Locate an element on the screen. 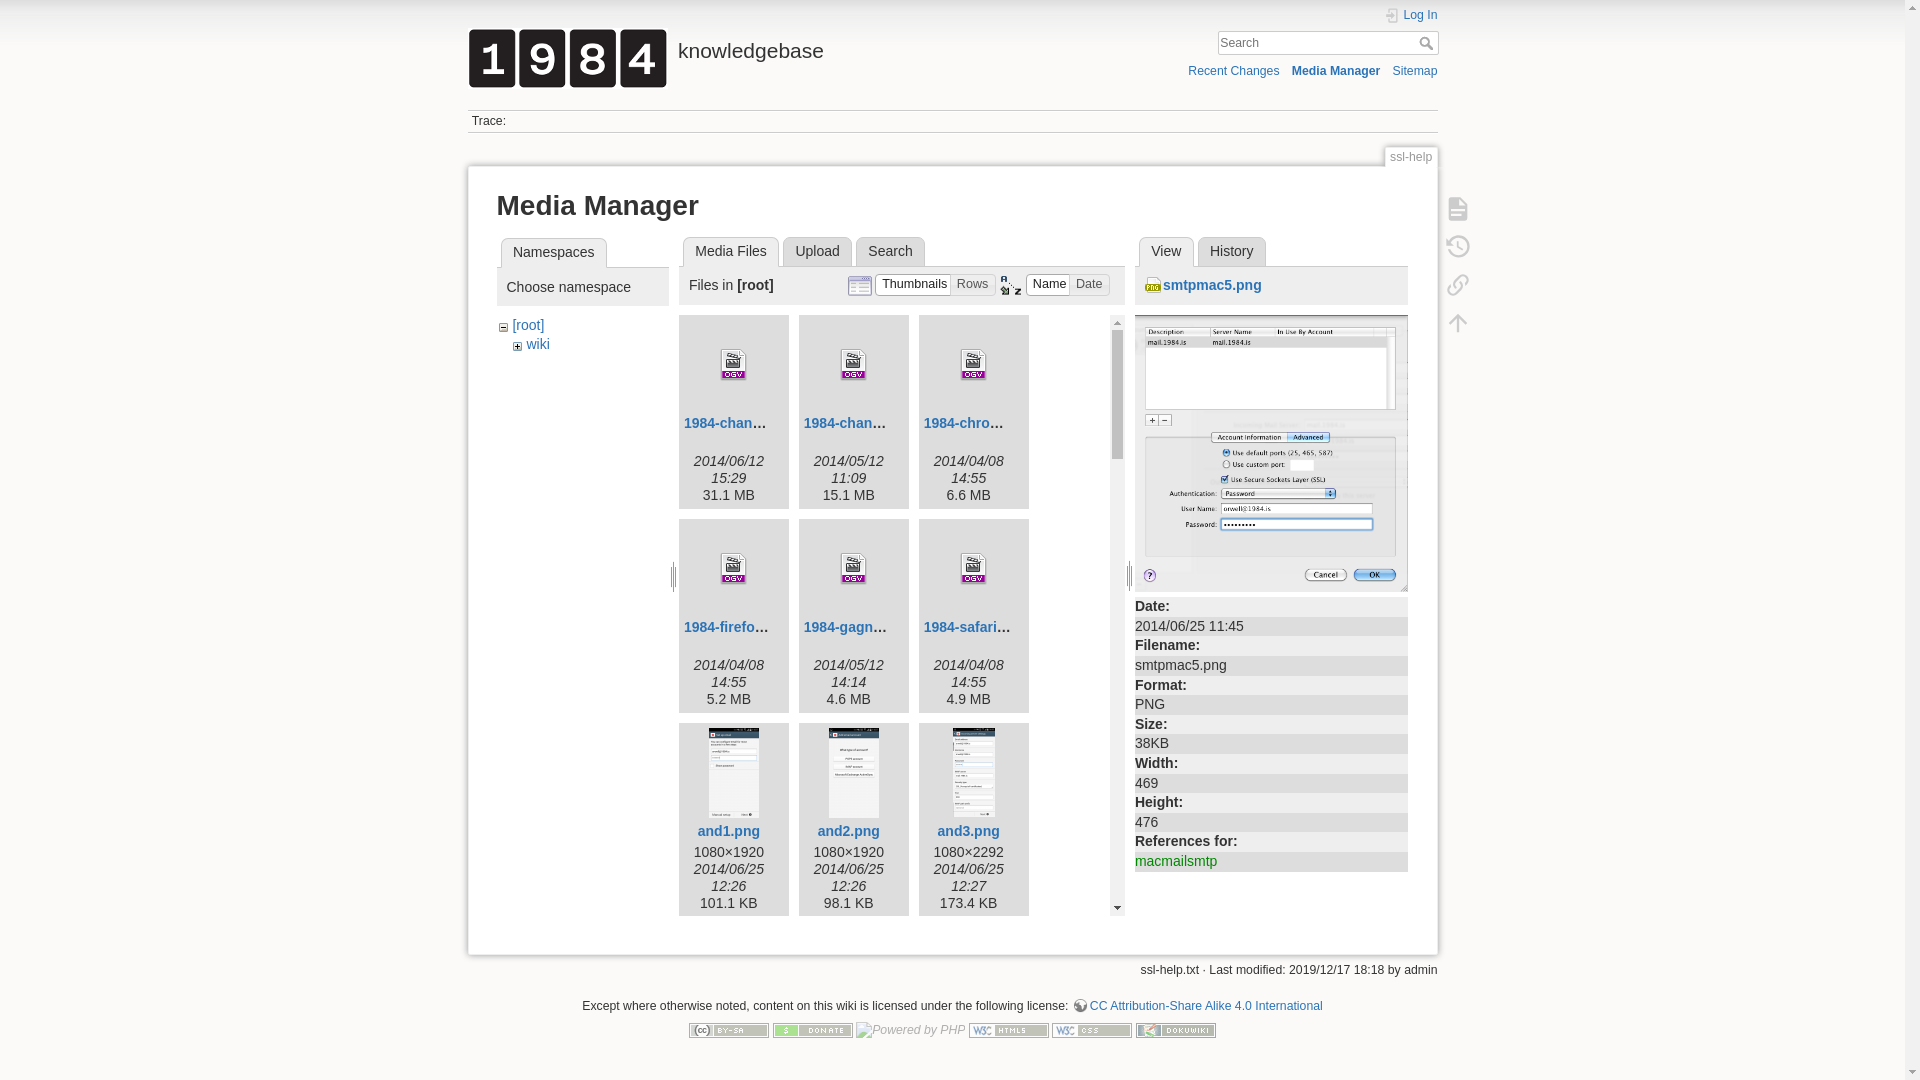  Search is located at coordinates (890, 252).